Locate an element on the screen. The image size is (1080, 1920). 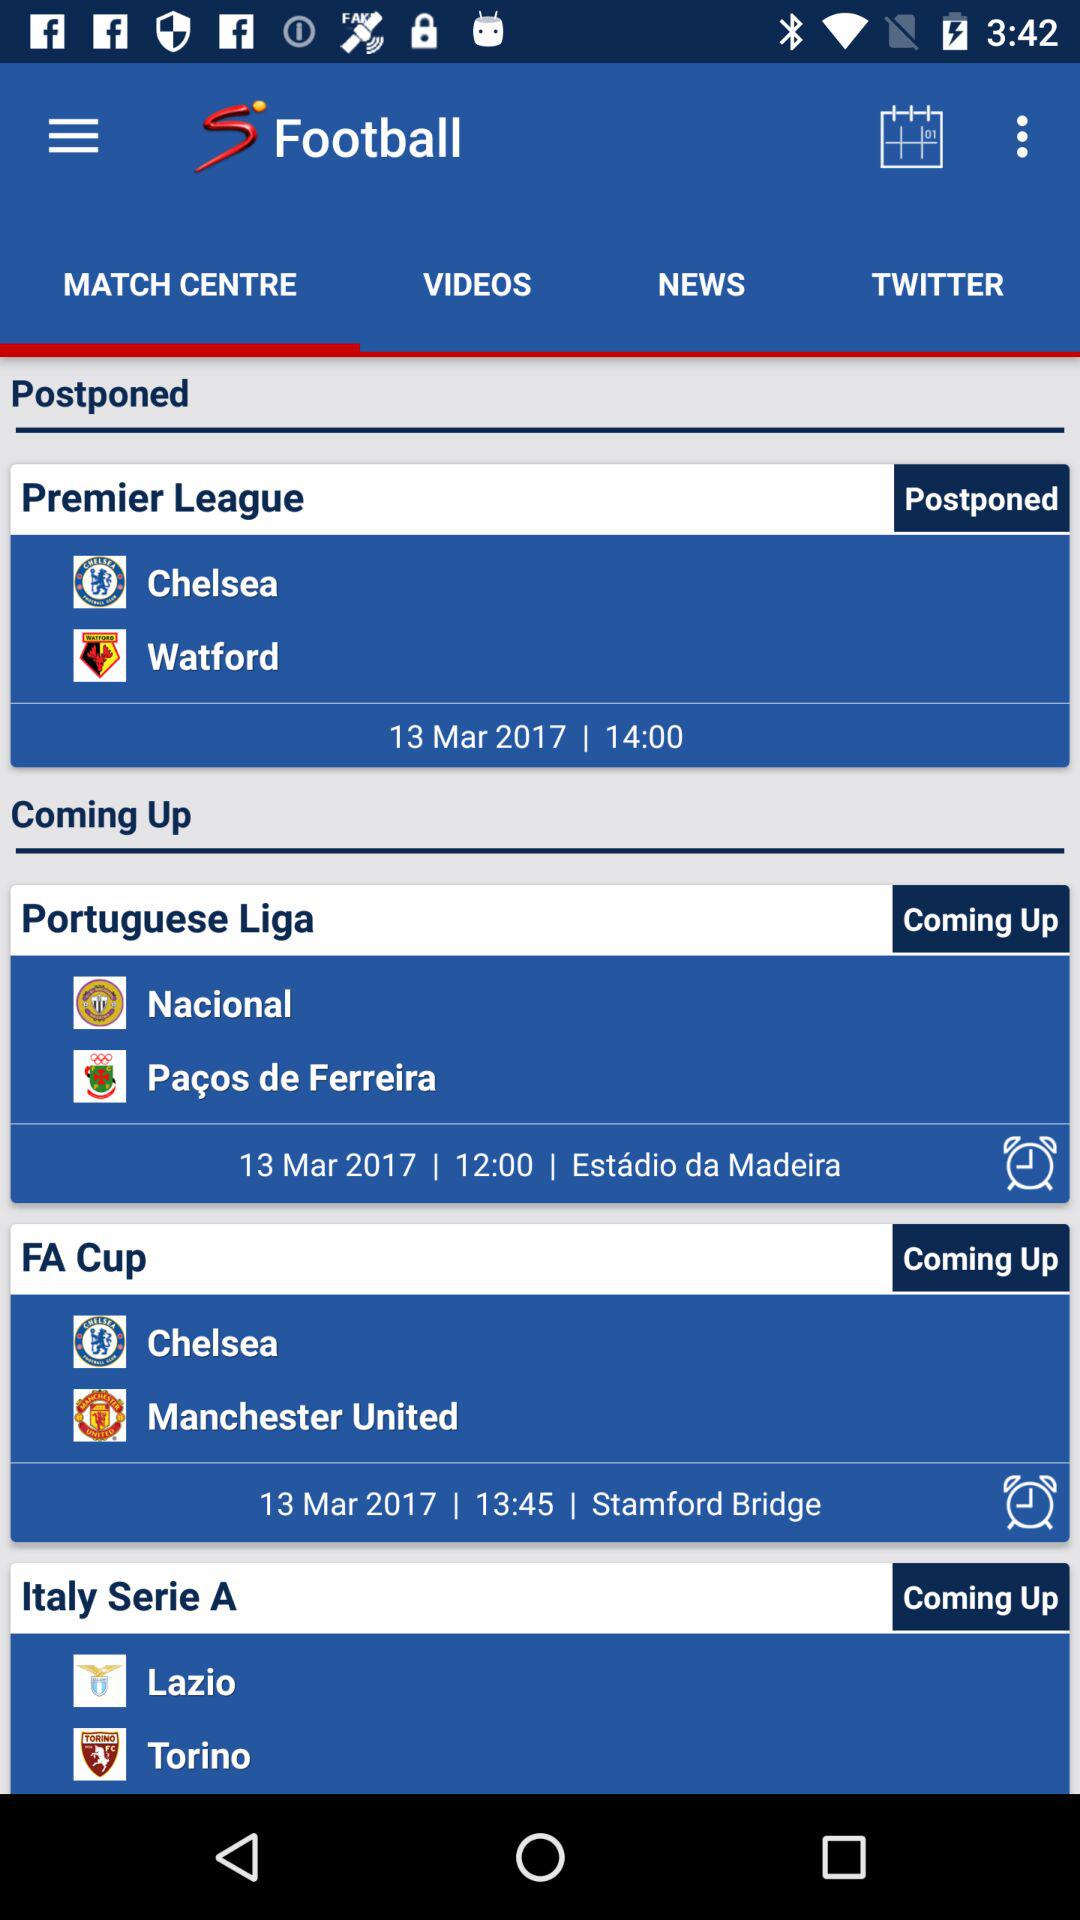
turn on item above postponed item is located at coordinates (477, 283).